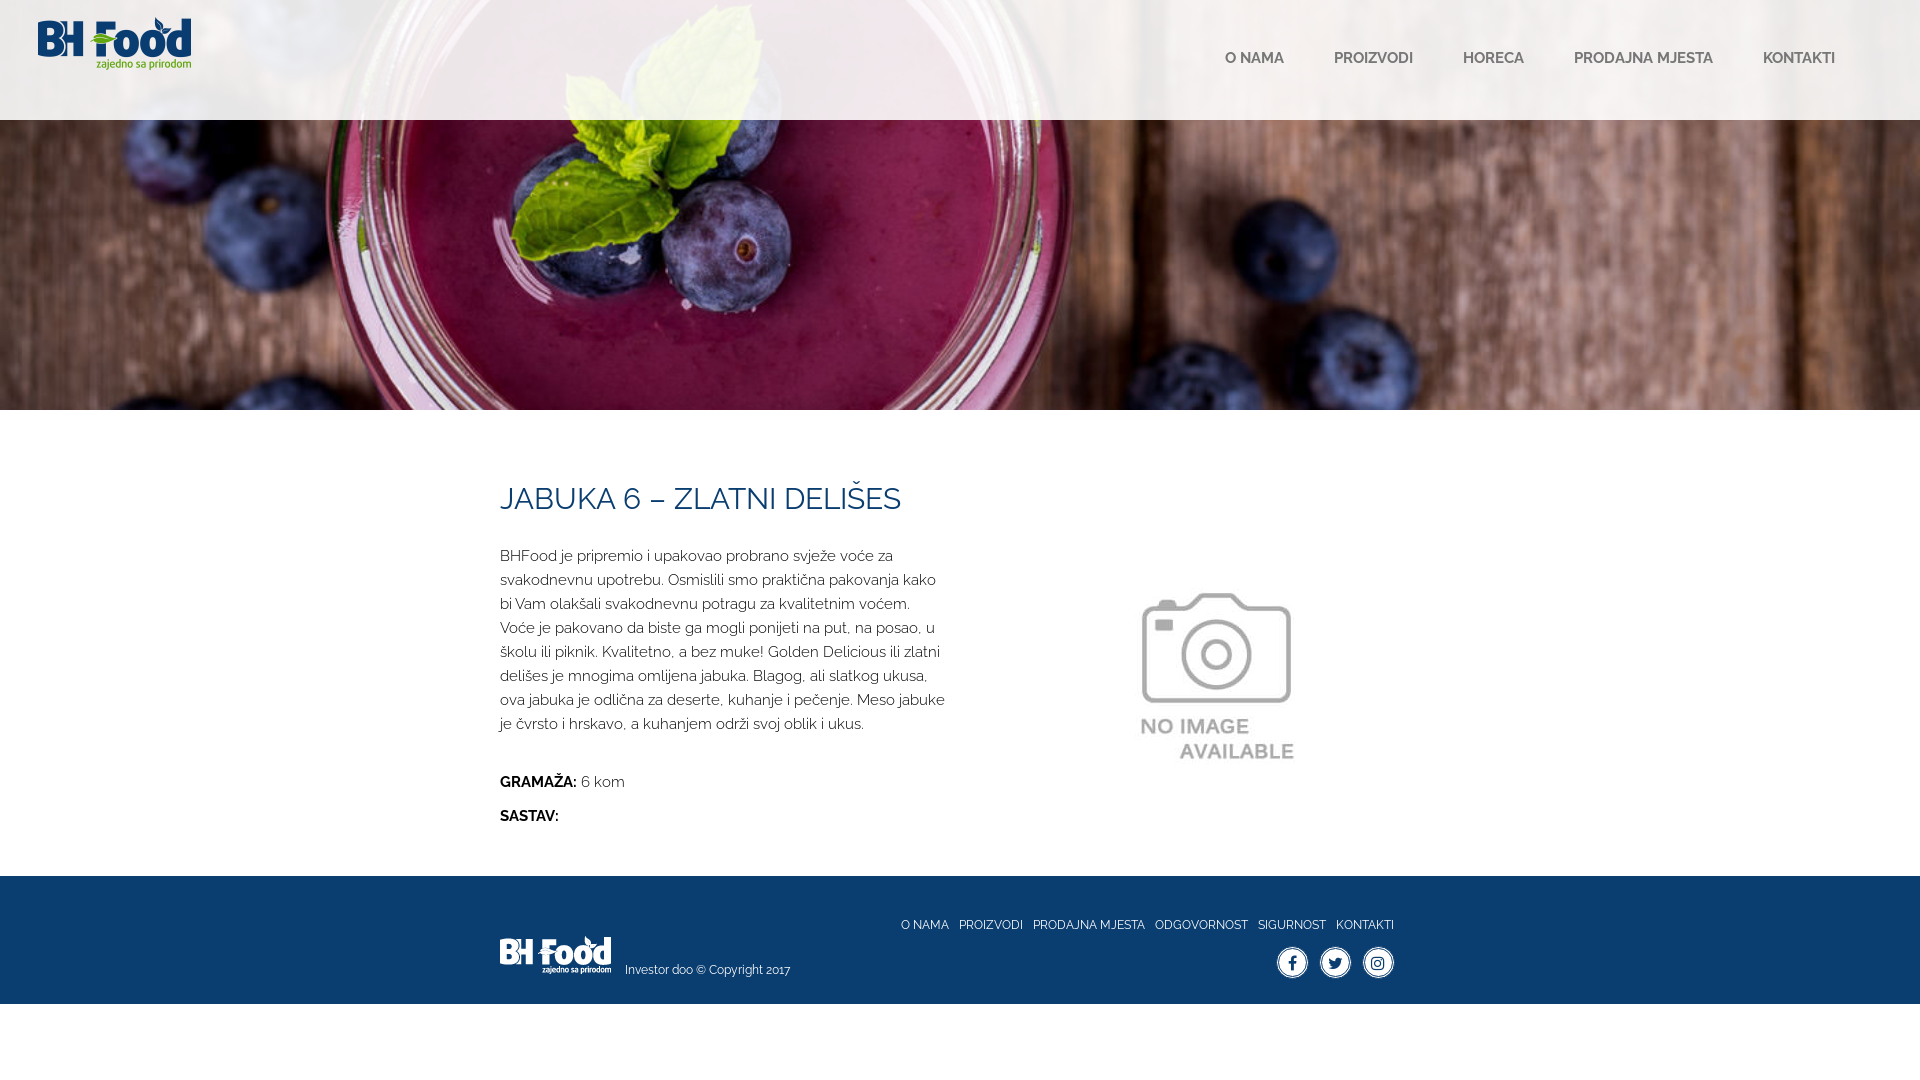  I want to click on PROIZVODI, so click(991, 925).